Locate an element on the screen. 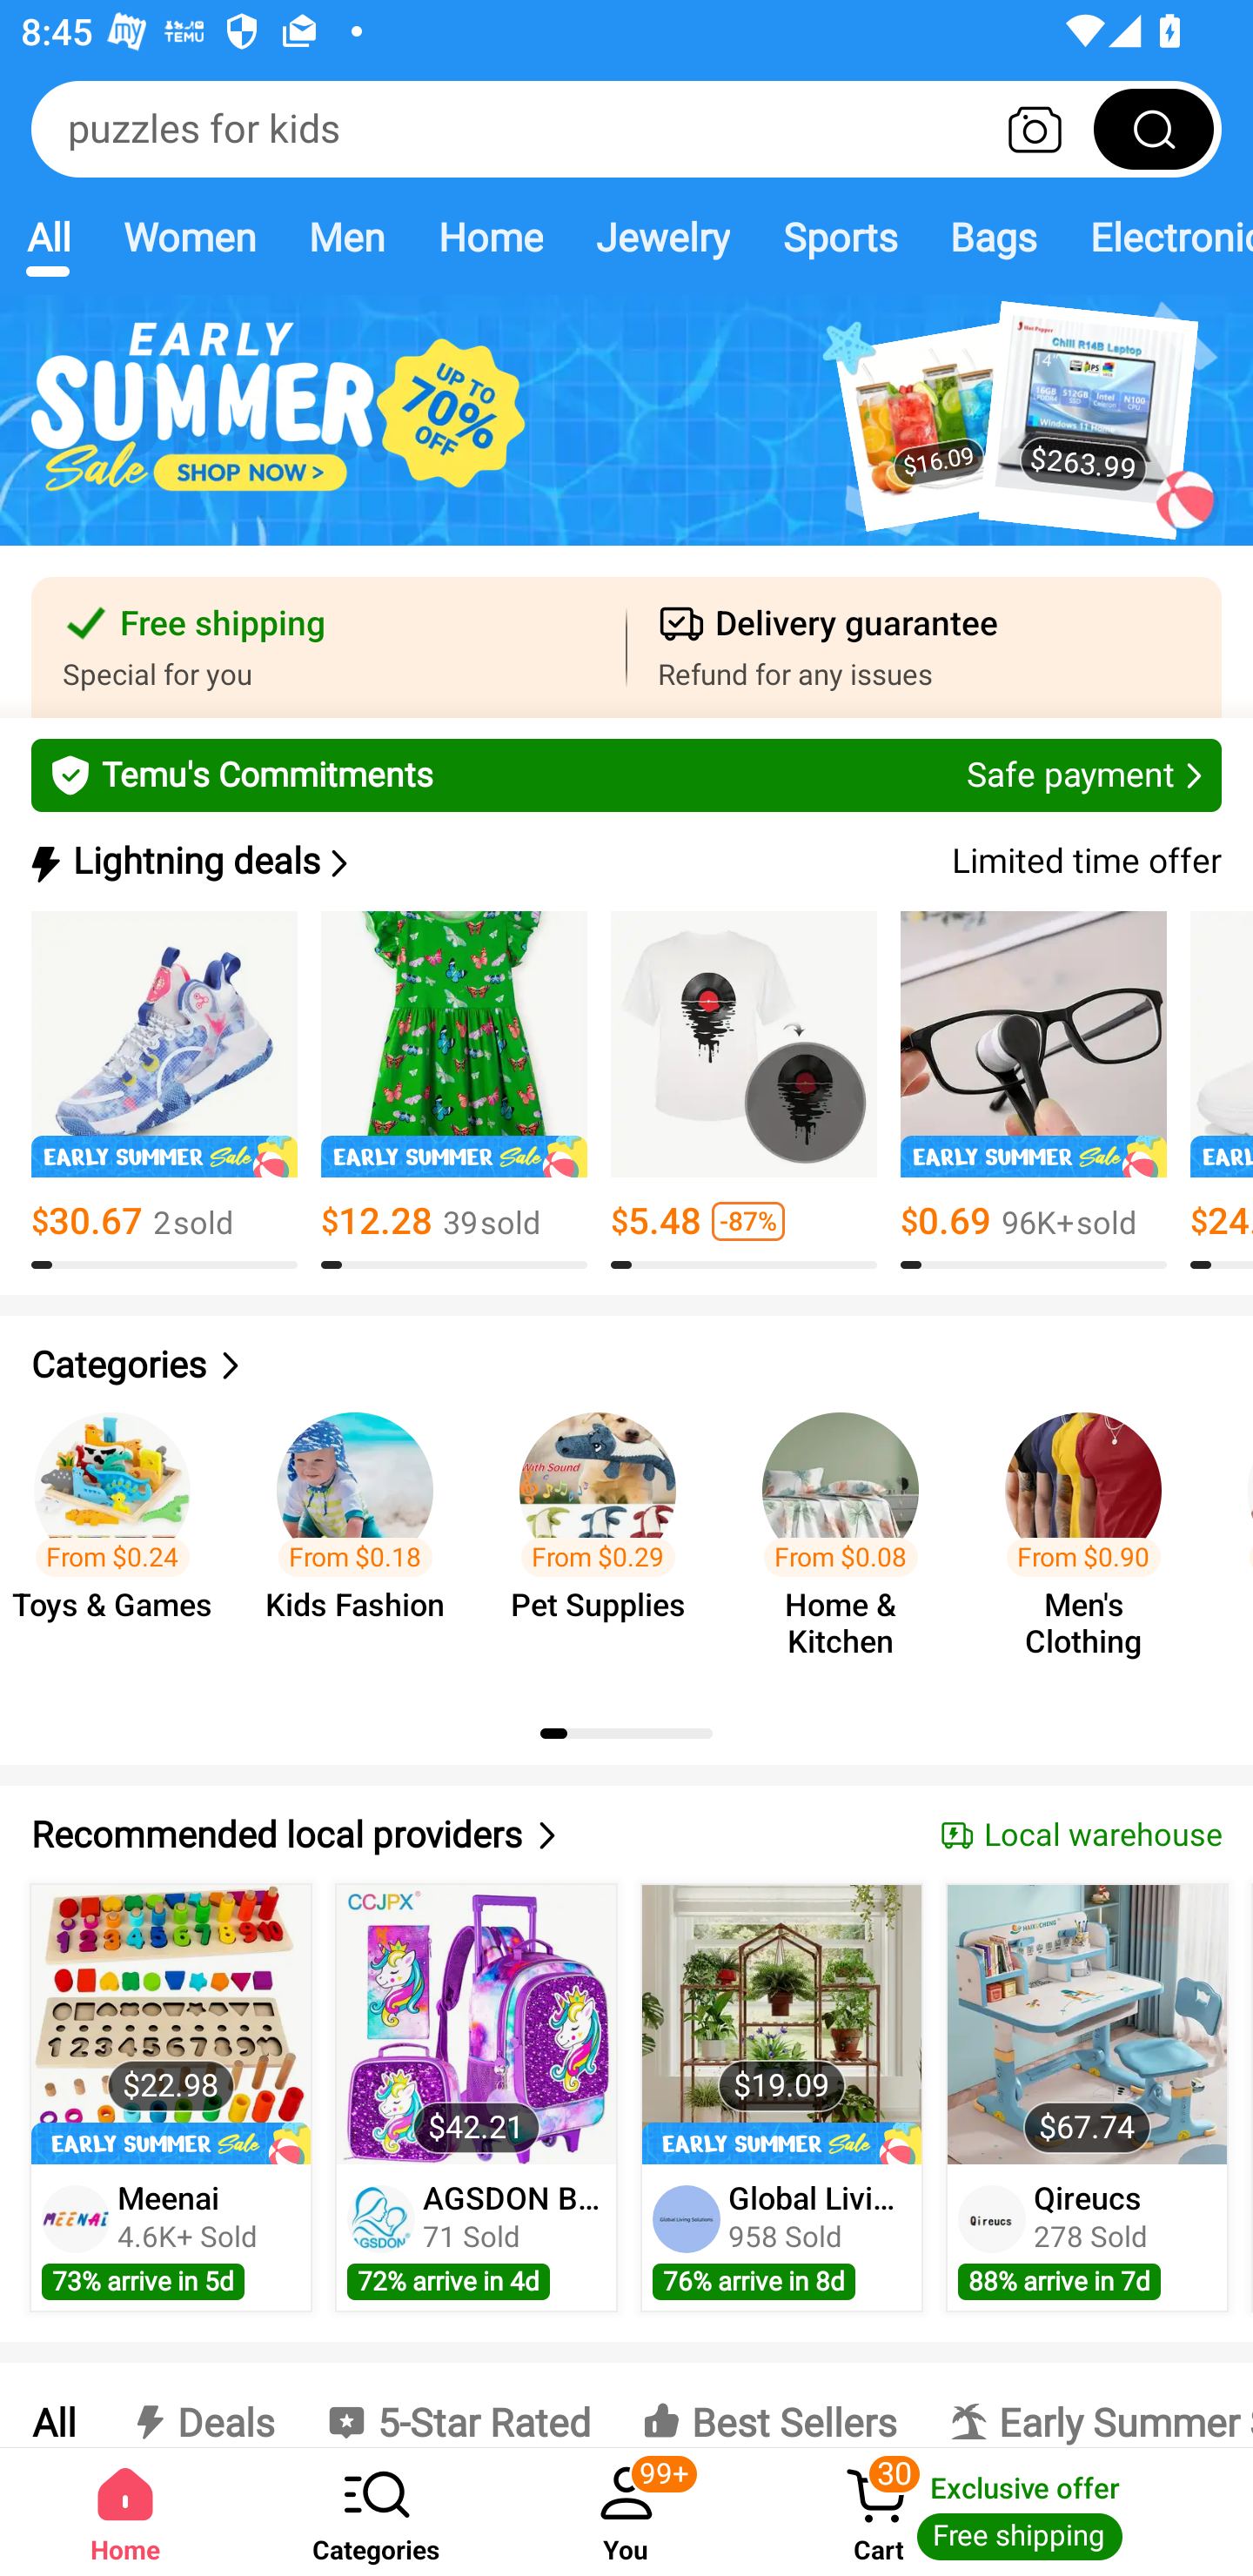 The width and height of the screenshot is (1253, 2576). From $0.29 Pet Supplies is located at coordinates (606, 1539).